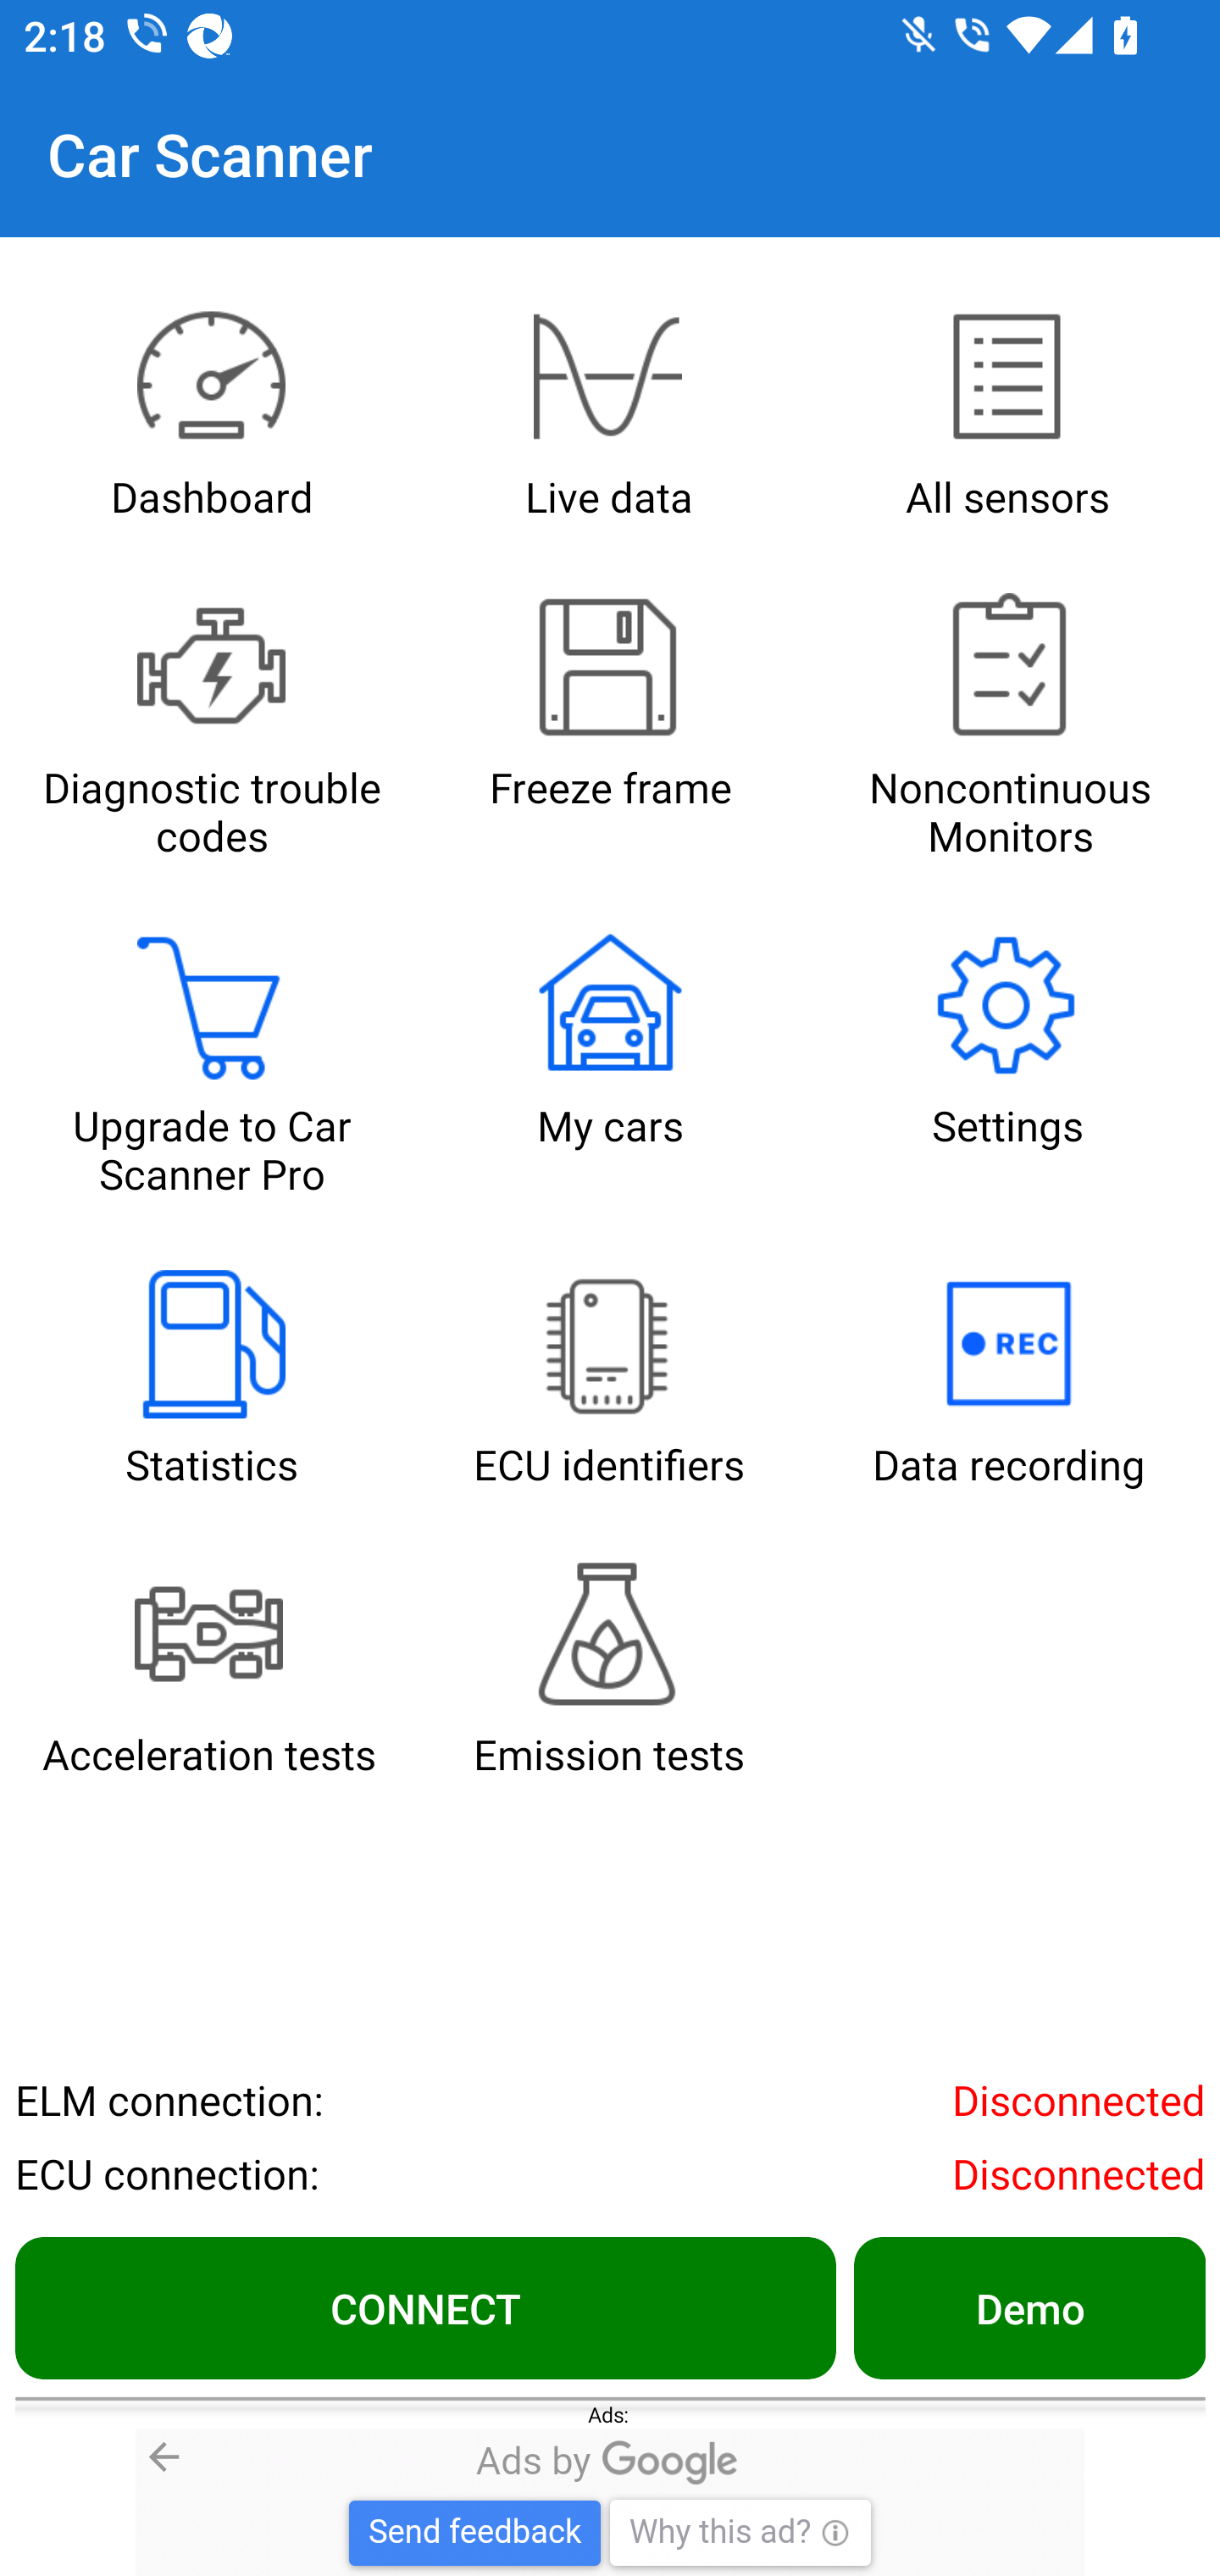 This screenshot has width=1220, height=2576. Describe the element at coordinates (1029, 2307) in the screenshot. I see `Demo` at that location.